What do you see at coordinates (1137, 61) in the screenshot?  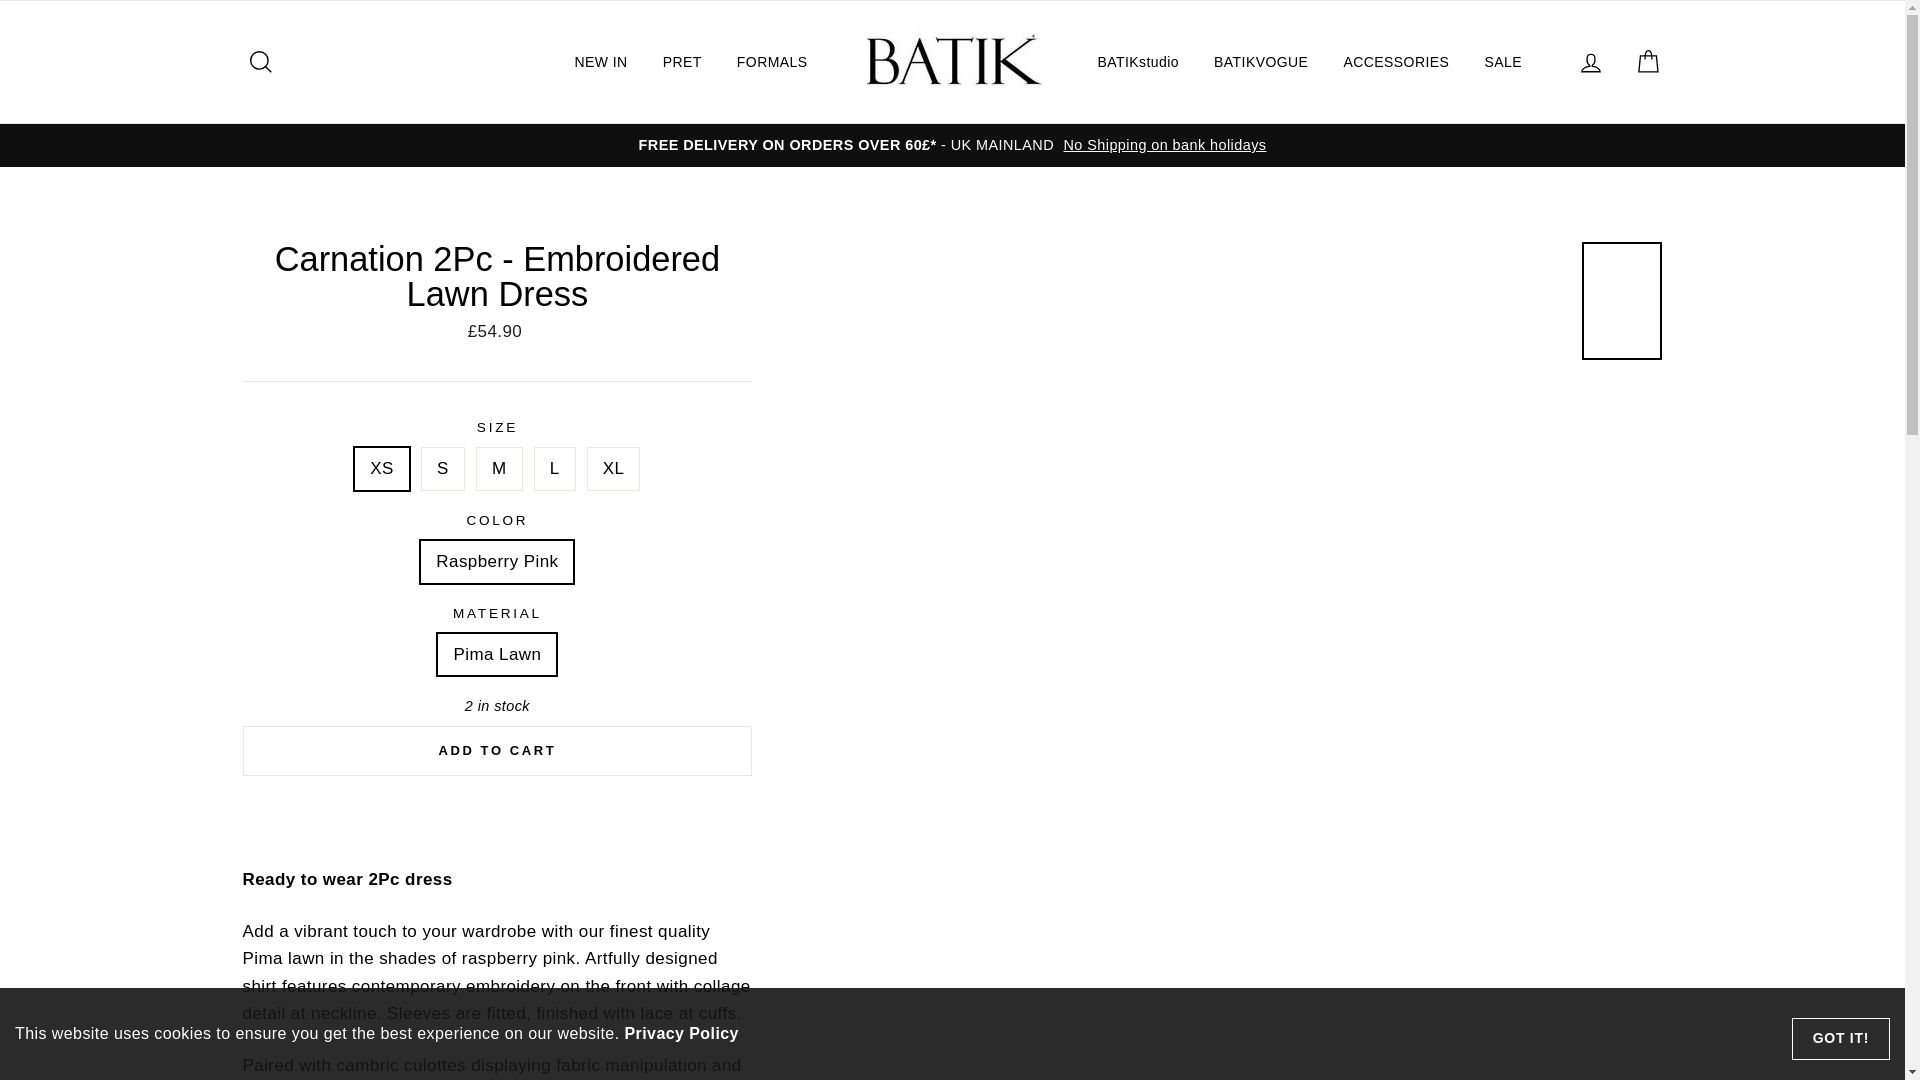 I see `BATIKstudio` at bounding box center [1137, 61].